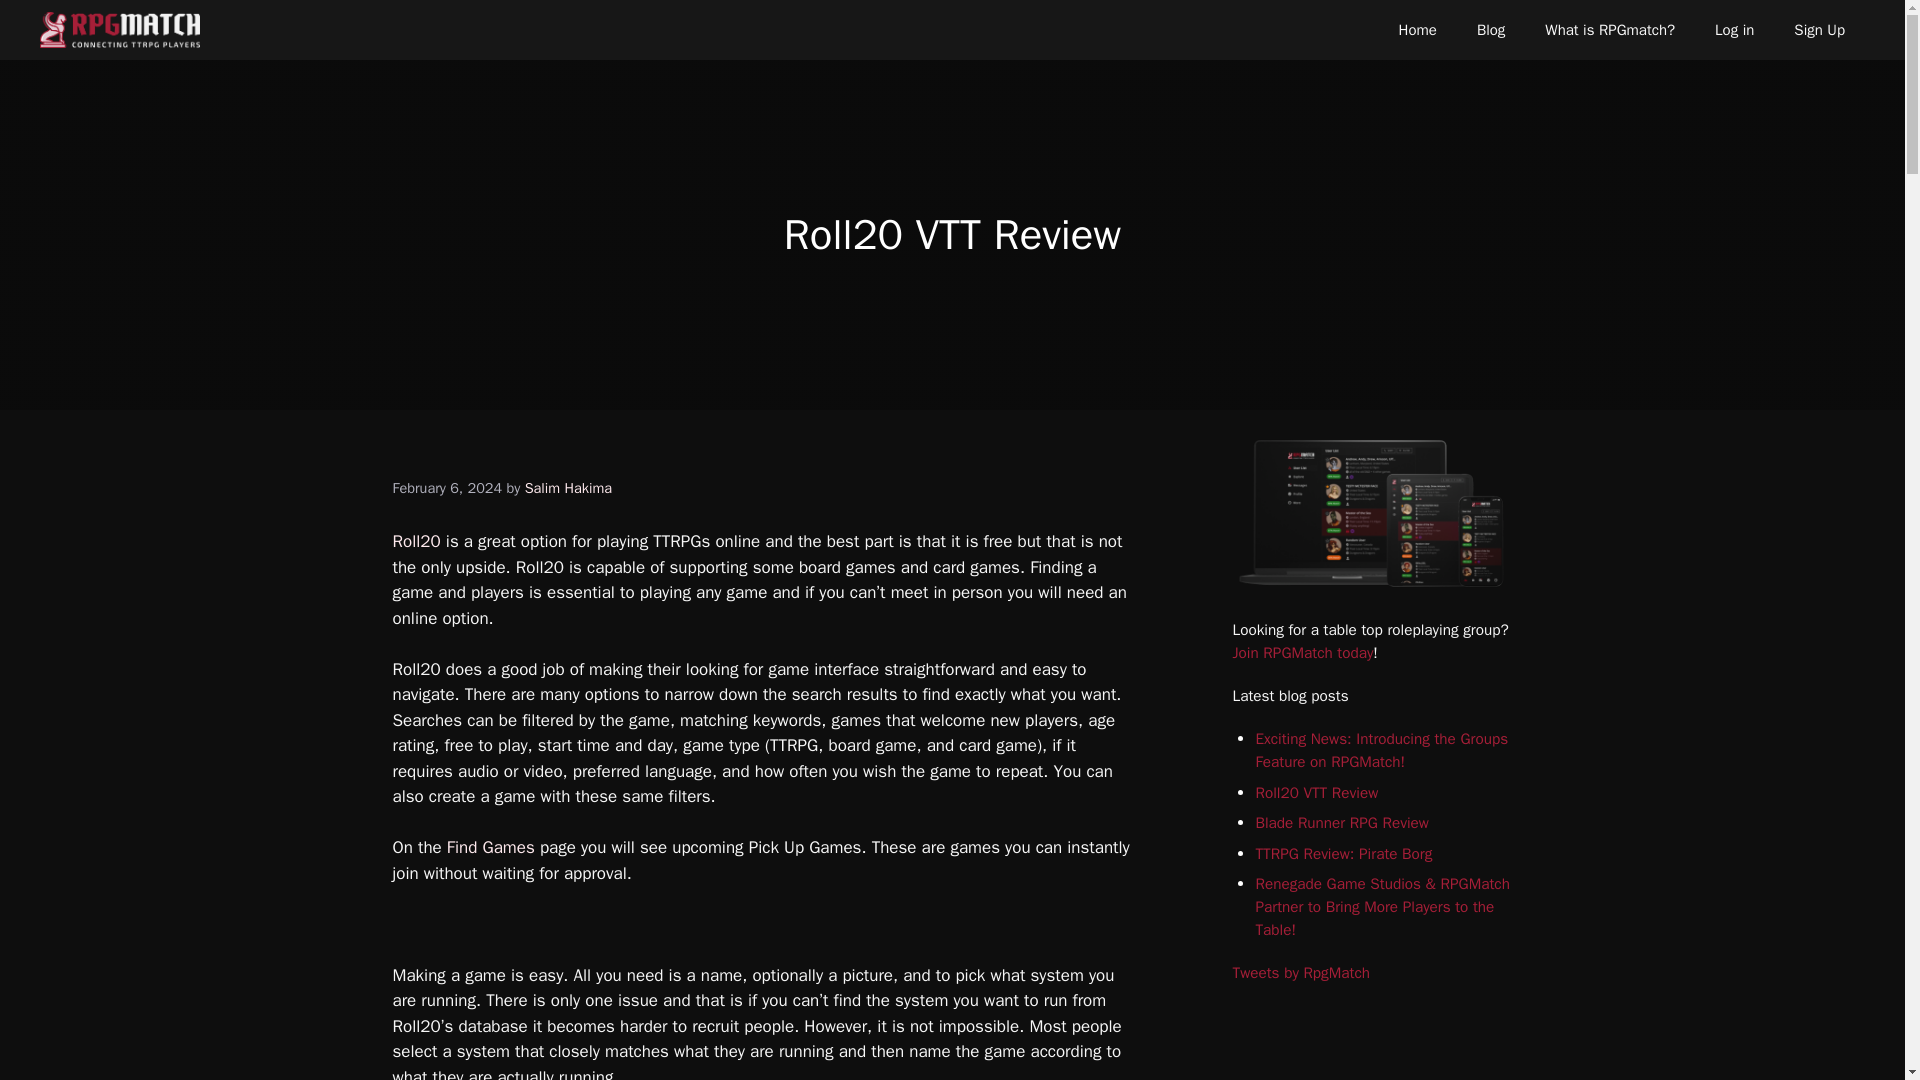  Describe the element at coordinates (1610, 30) in the screenshot. I see `What is RPGmatch?` at that location.